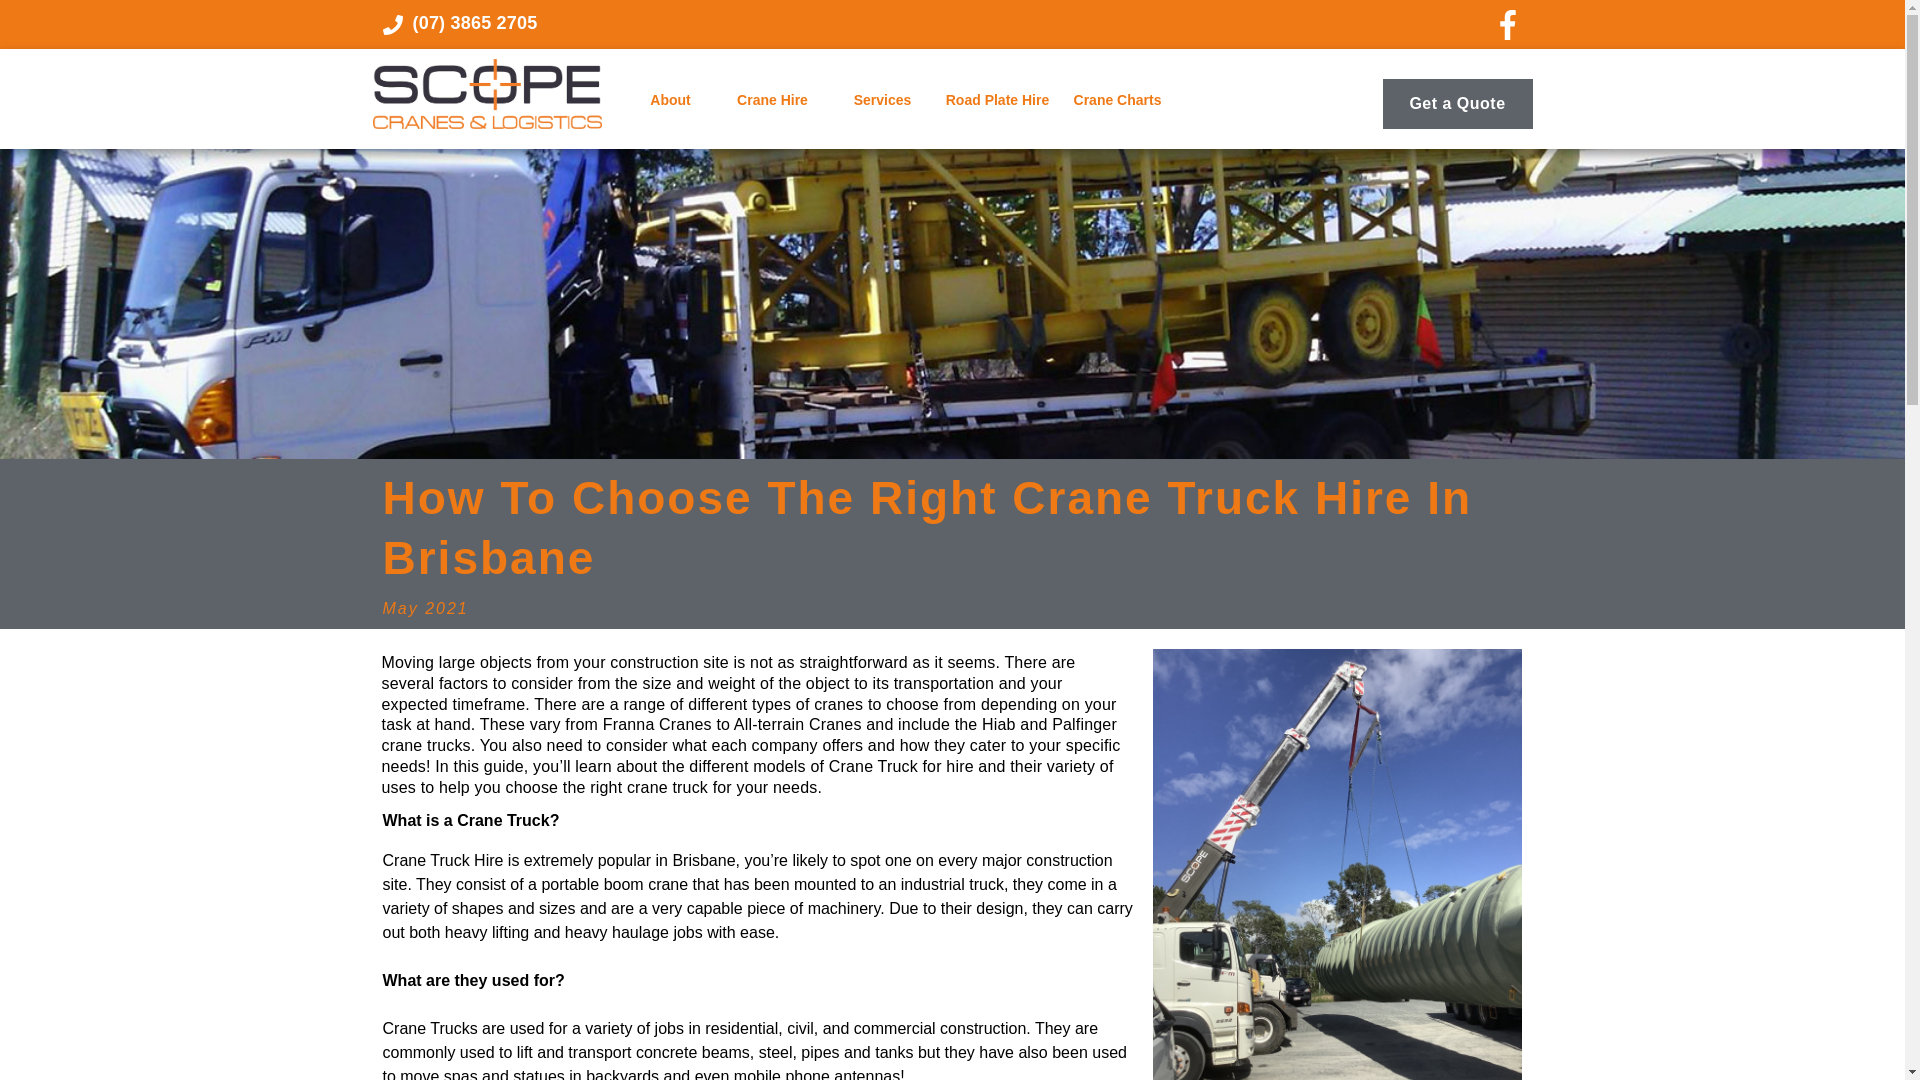 Image resolution: width=1920 pixels, height=1080 pixels. What do you see at coordinates (881, 100) in the screenshot?
I see `Services` at bounding box center [881, 100].